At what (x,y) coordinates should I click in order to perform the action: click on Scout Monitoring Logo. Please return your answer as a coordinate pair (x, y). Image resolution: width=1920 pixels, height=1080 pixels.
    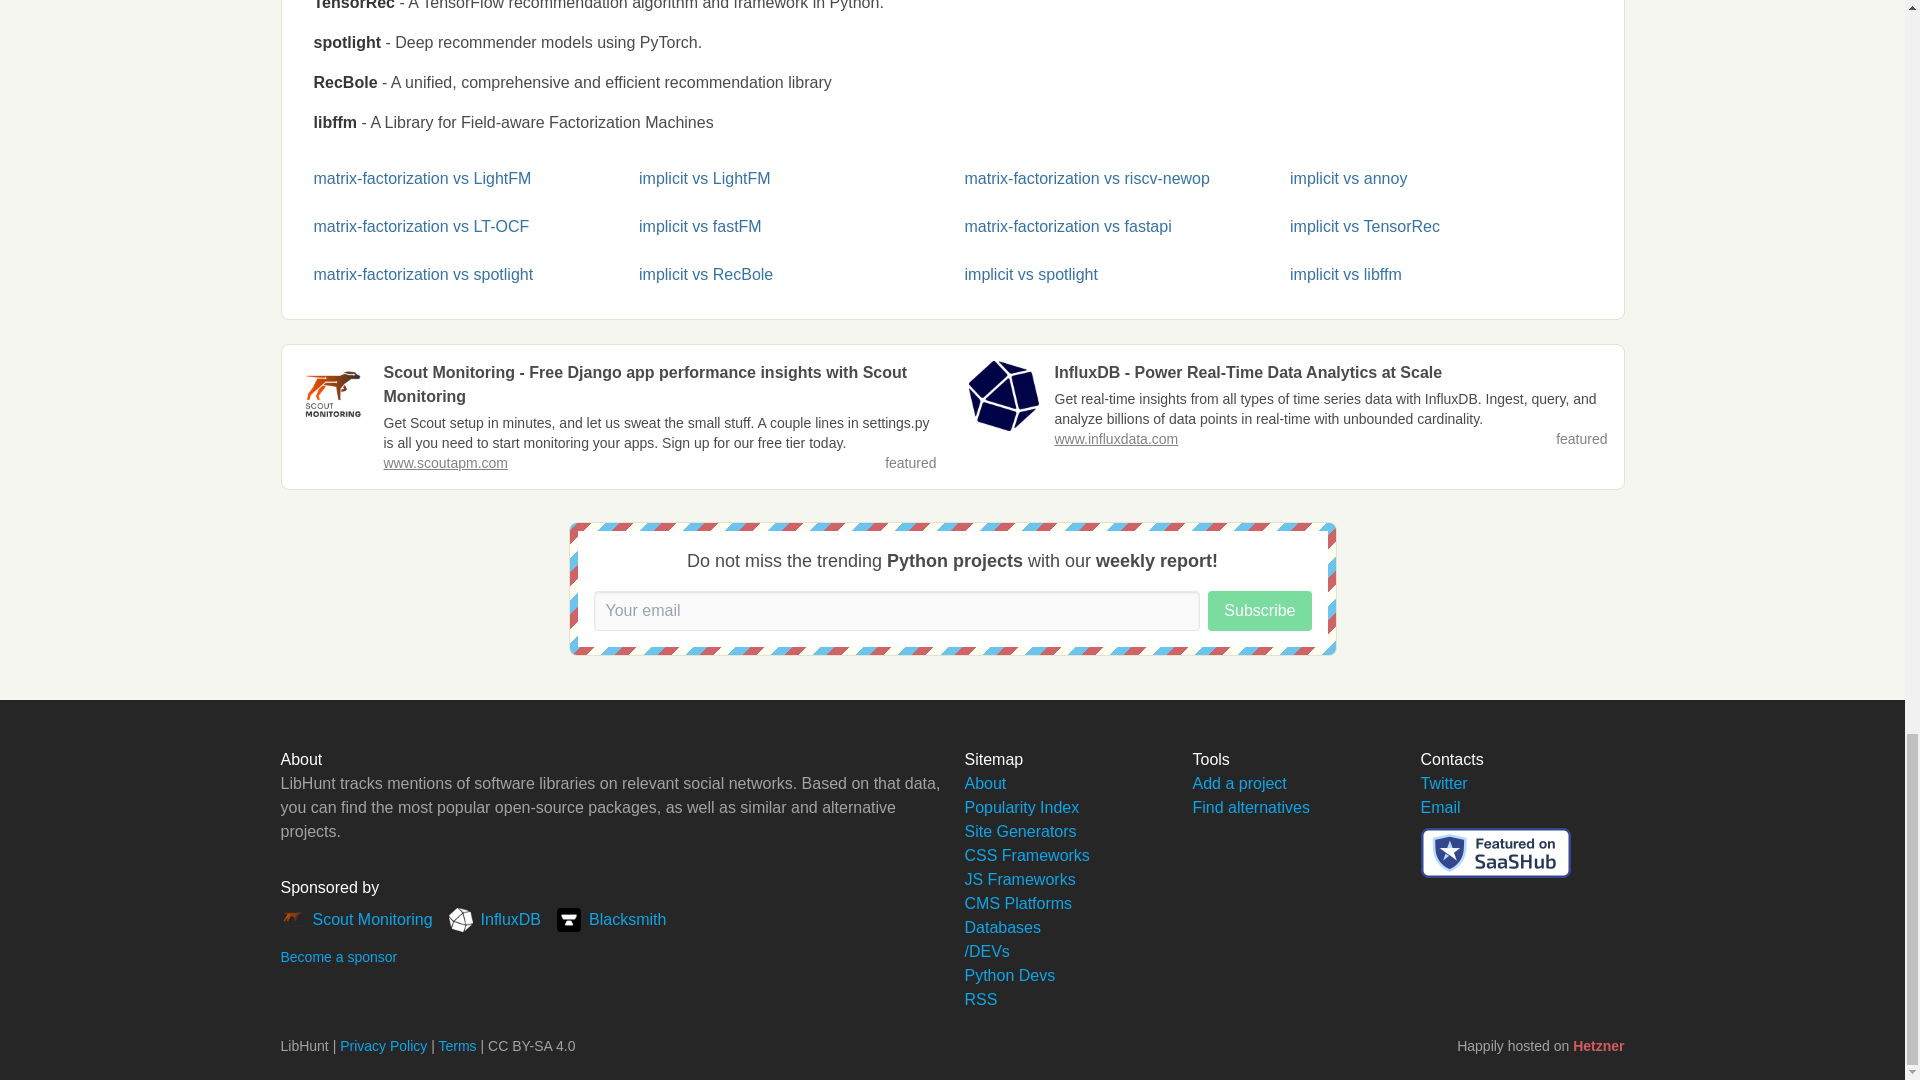
    Looking at the image, I should click on (332, 395).